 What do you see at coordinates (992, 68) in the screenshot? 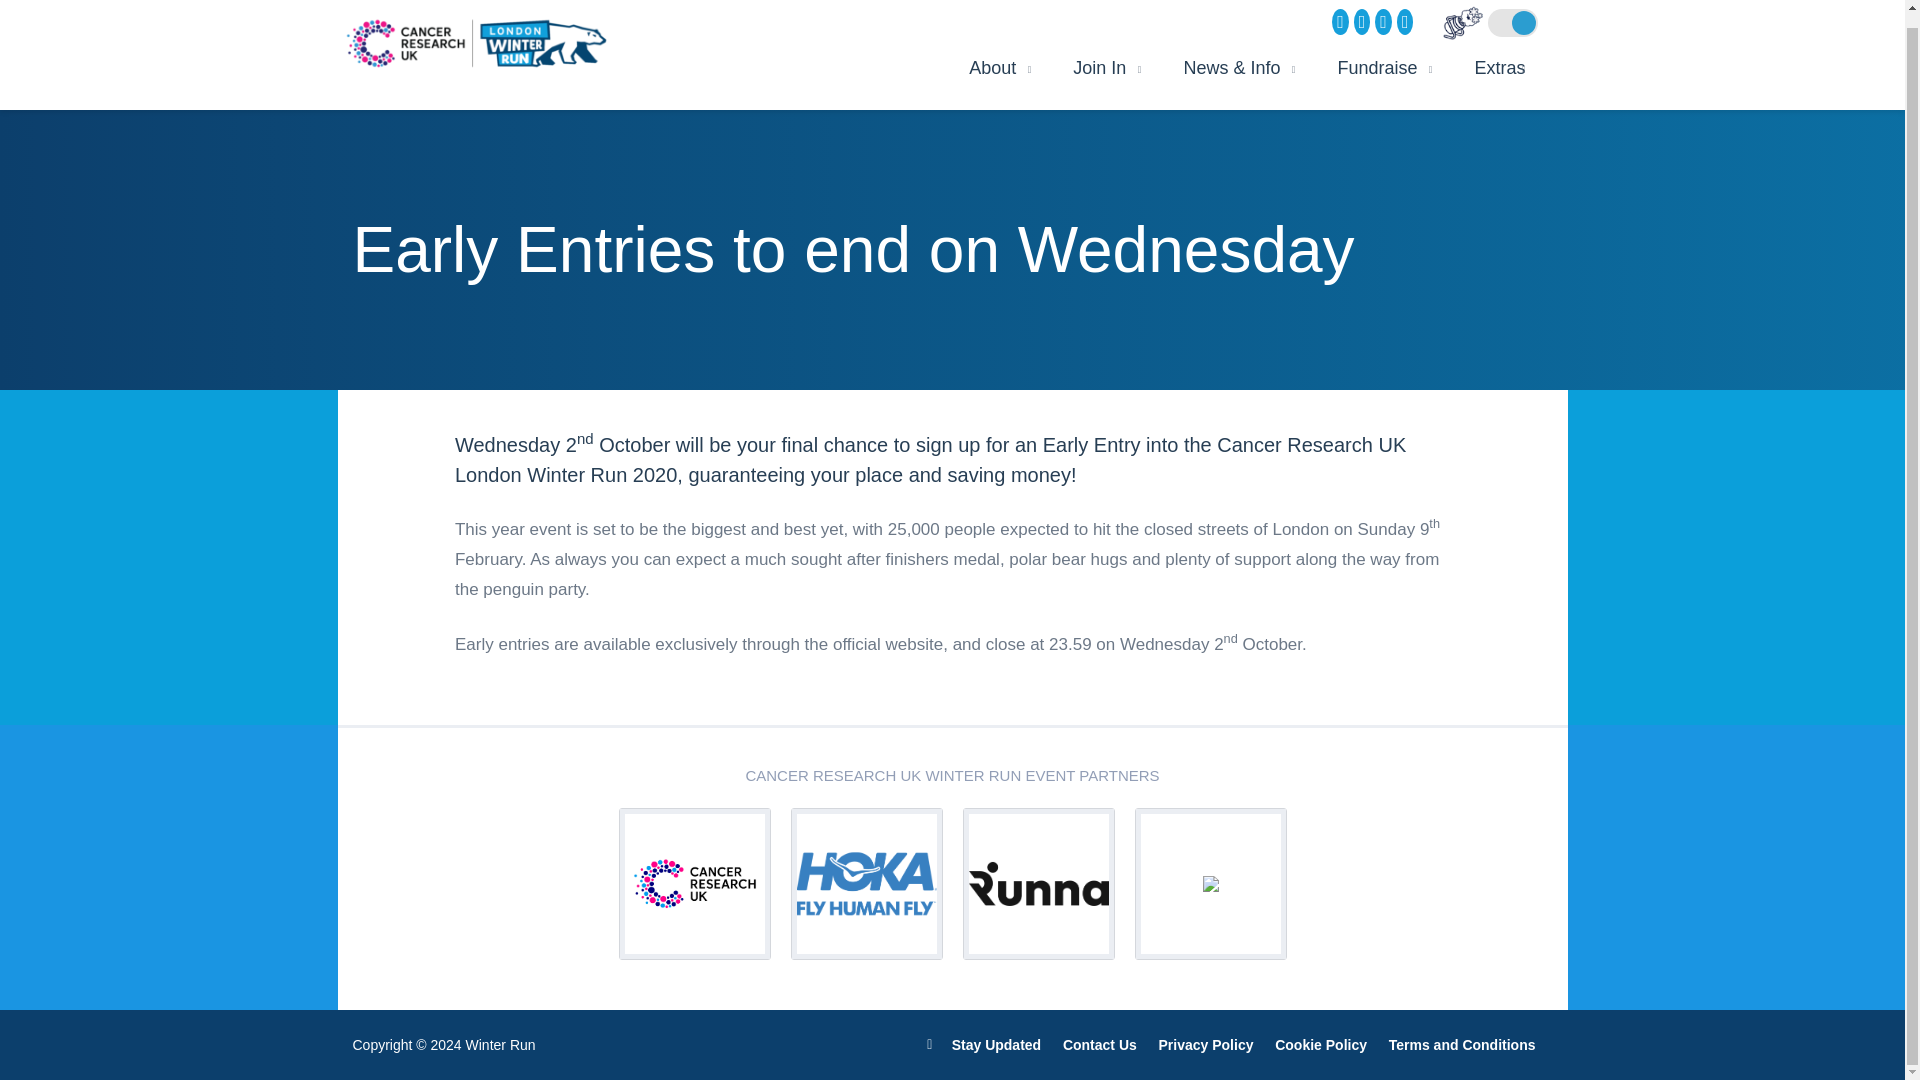
I see `About` at bounding box center [992, 68].